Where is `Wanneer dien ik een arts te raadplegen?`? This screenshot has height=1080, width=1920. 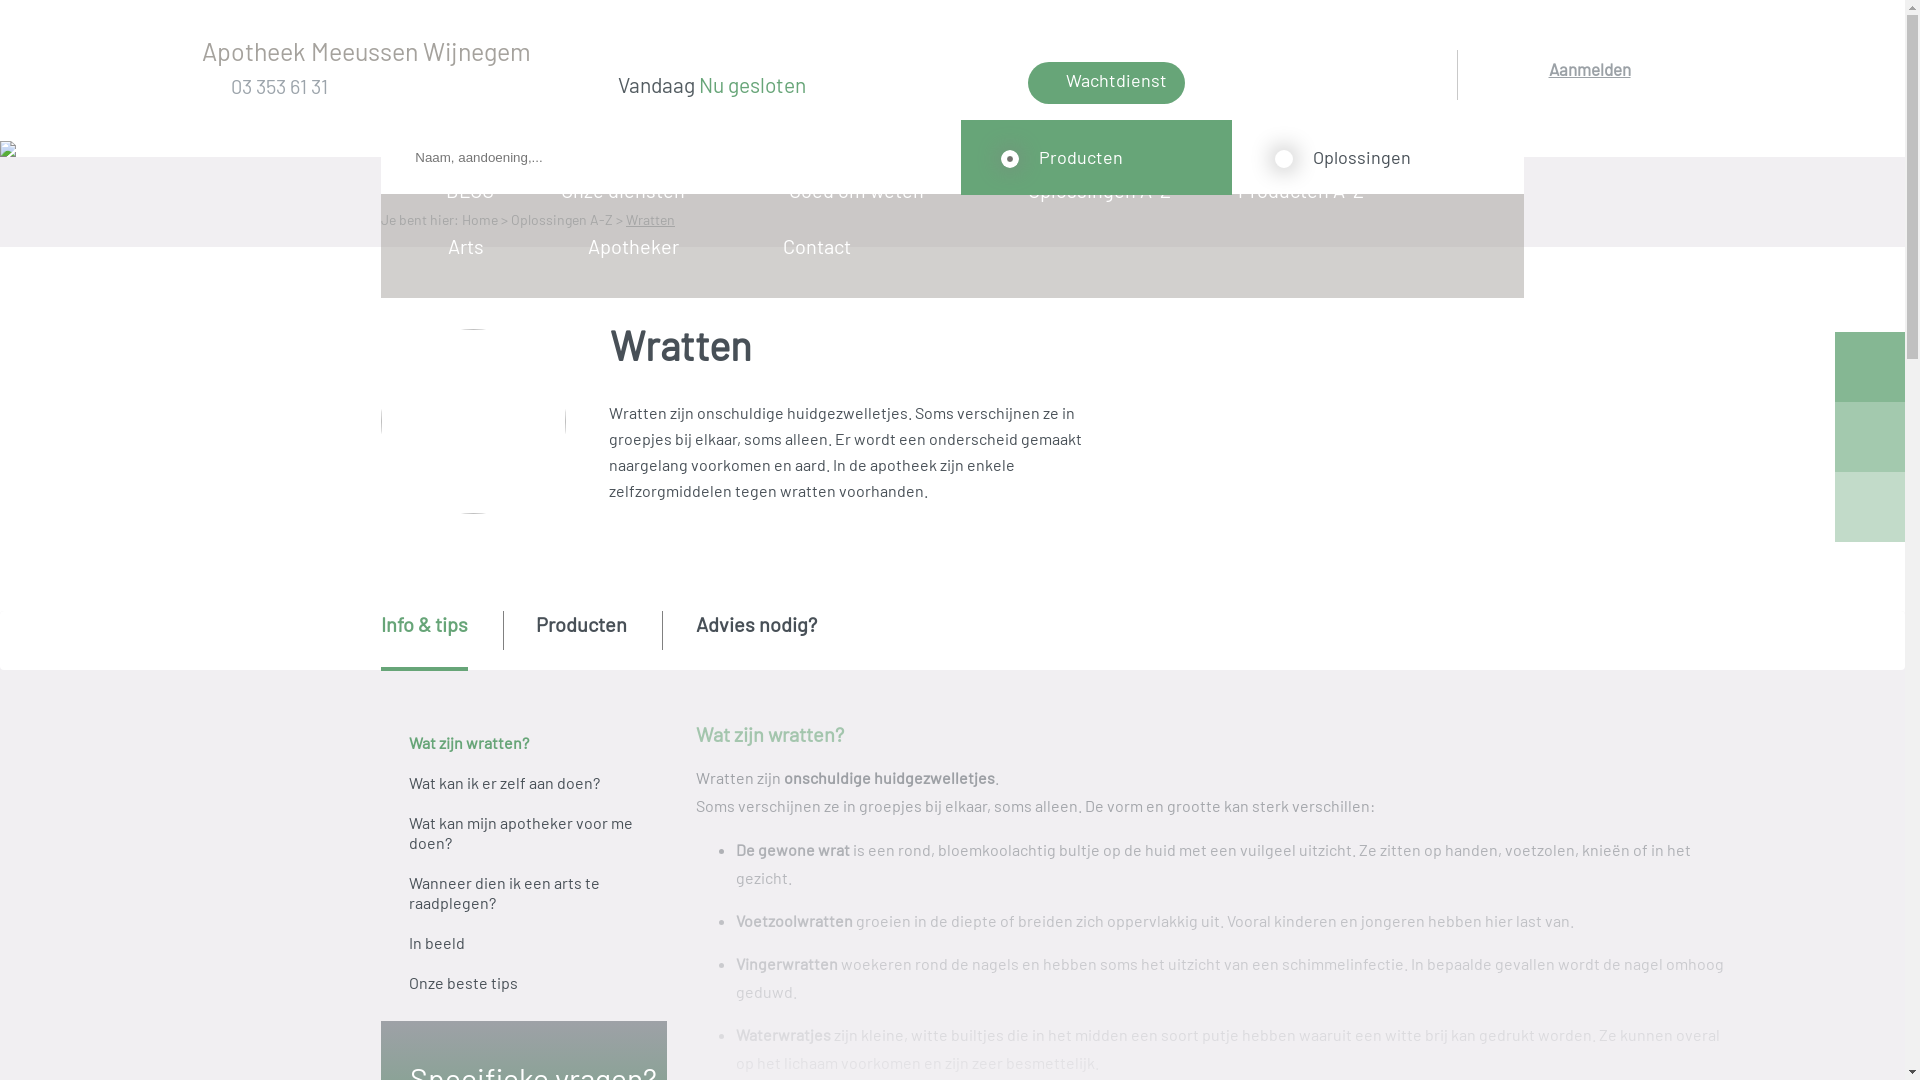
Wanneer dien ik een arts te raadplegen? is located at coordinates (524, 893).